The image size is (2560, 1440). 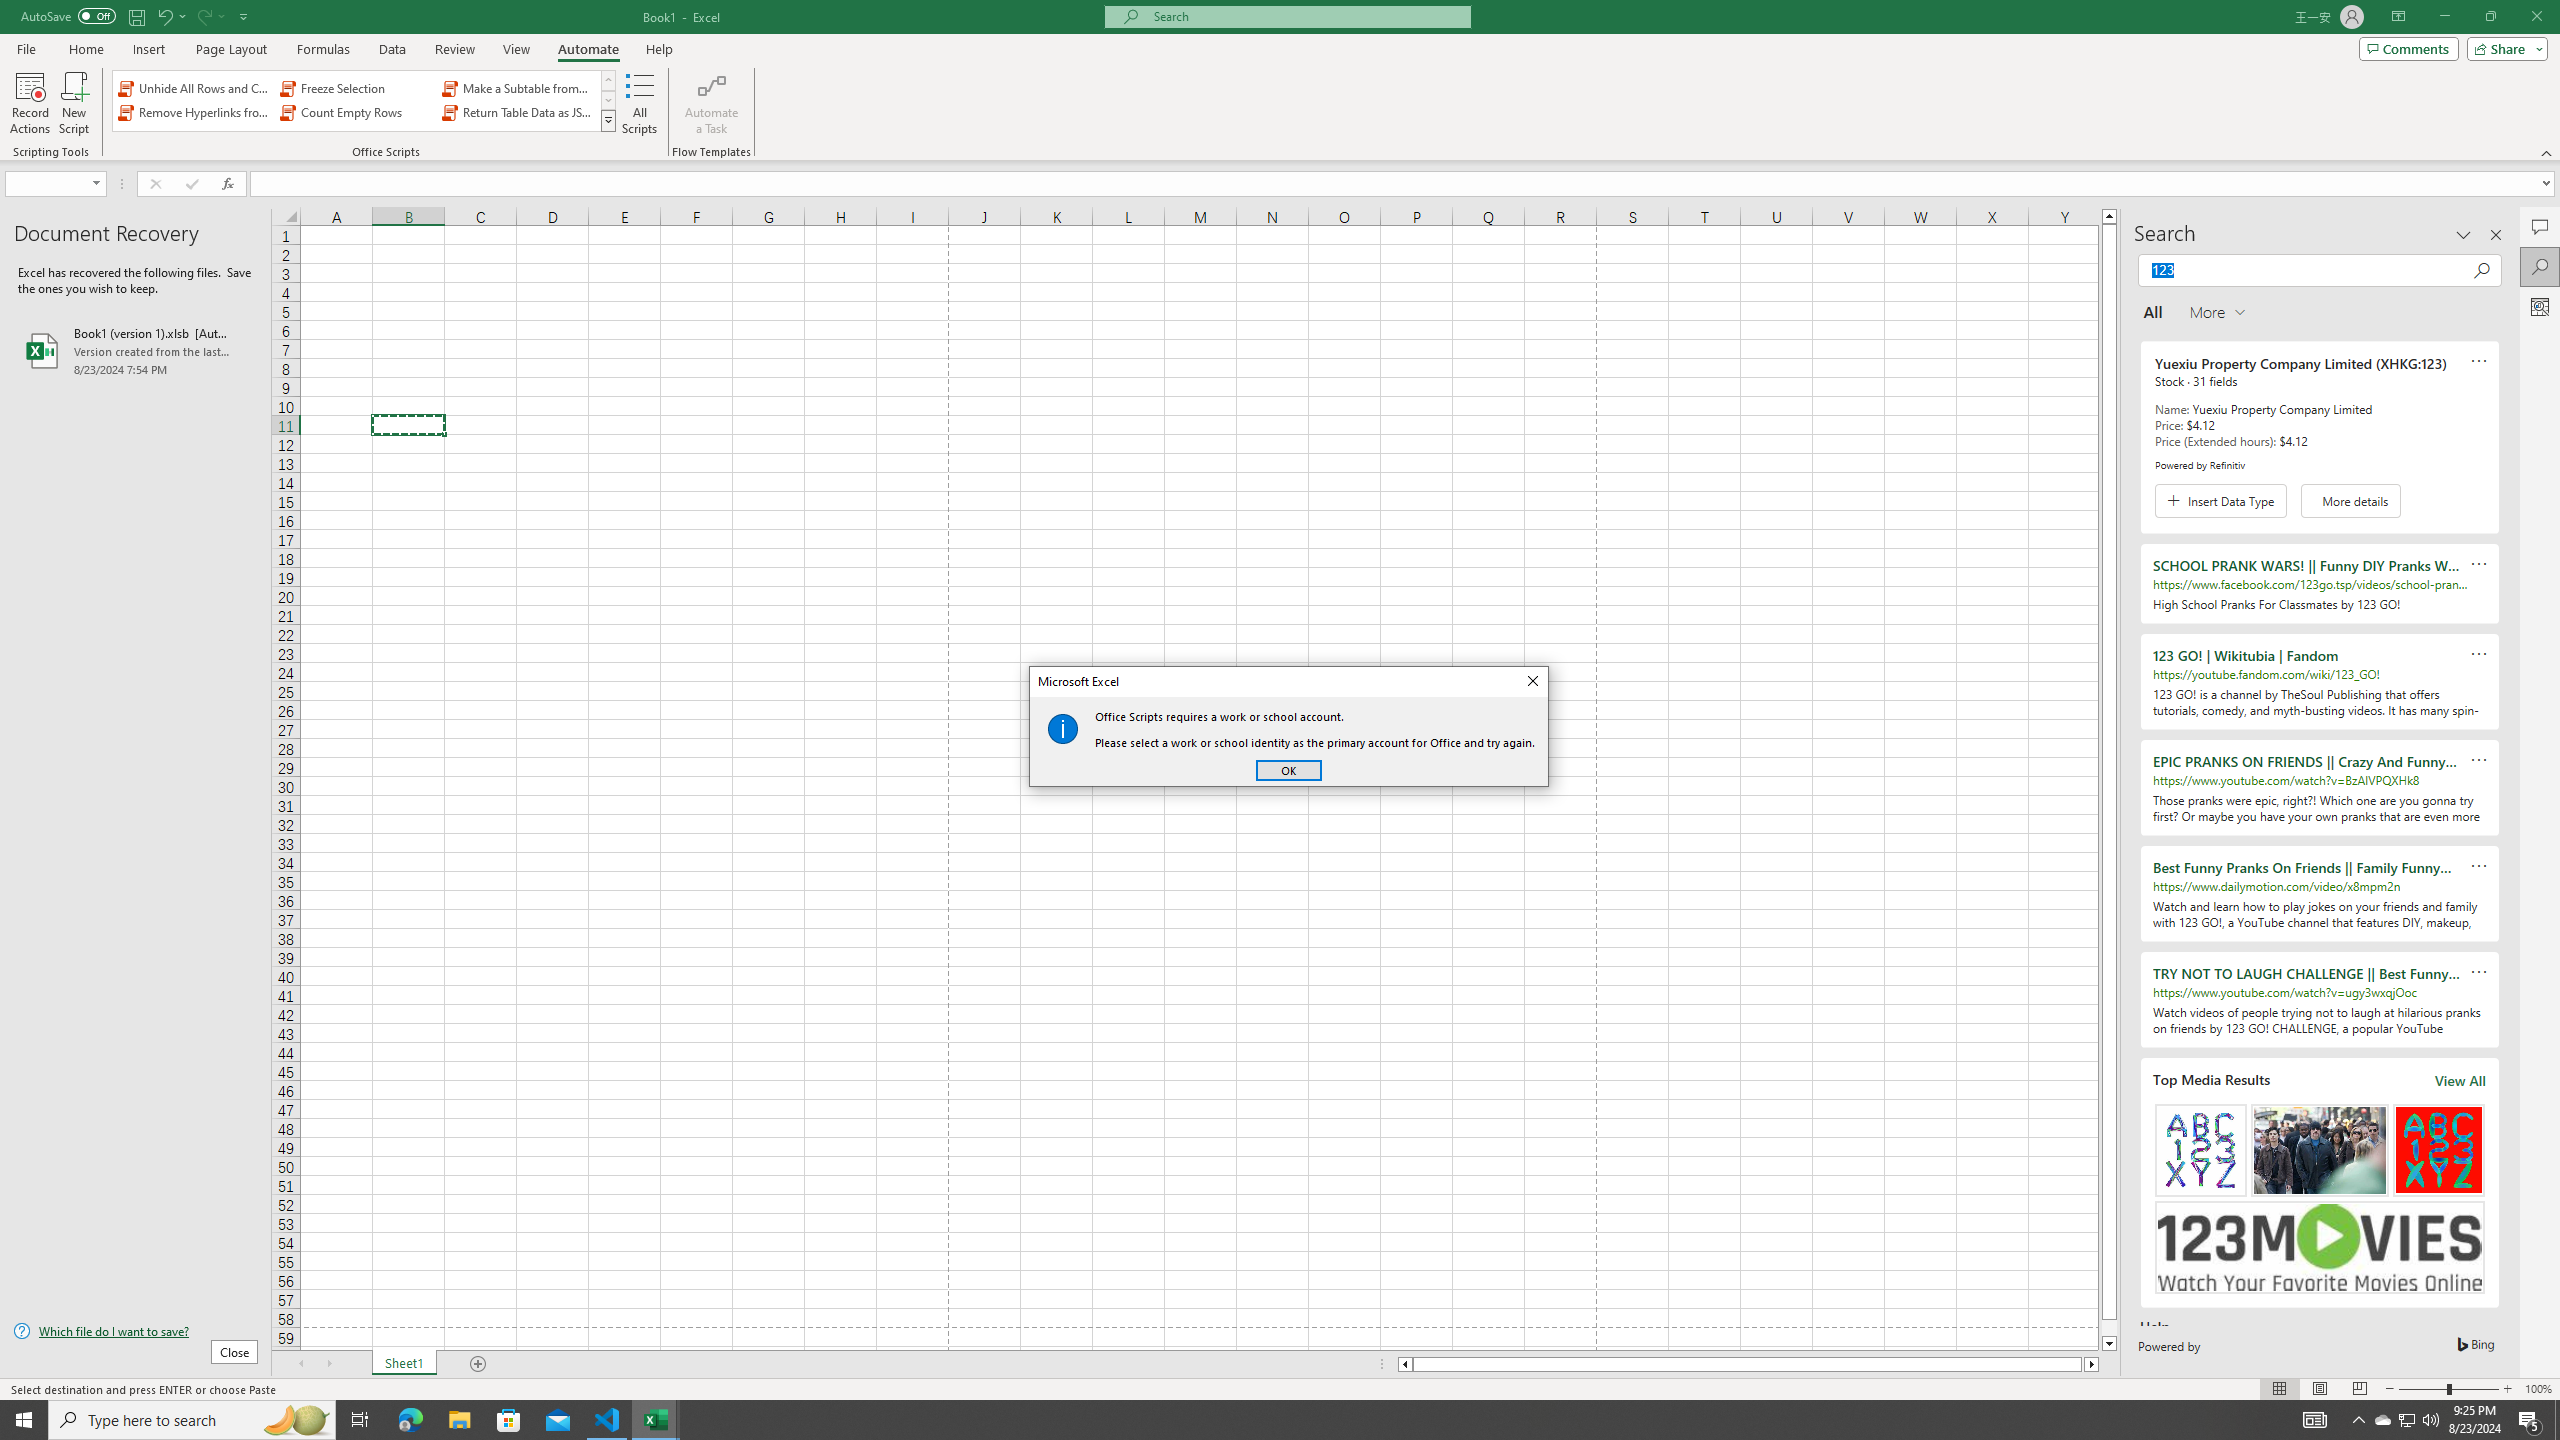 I want to click on User Promoted Notification Area, so click(x=2408, y=1420).